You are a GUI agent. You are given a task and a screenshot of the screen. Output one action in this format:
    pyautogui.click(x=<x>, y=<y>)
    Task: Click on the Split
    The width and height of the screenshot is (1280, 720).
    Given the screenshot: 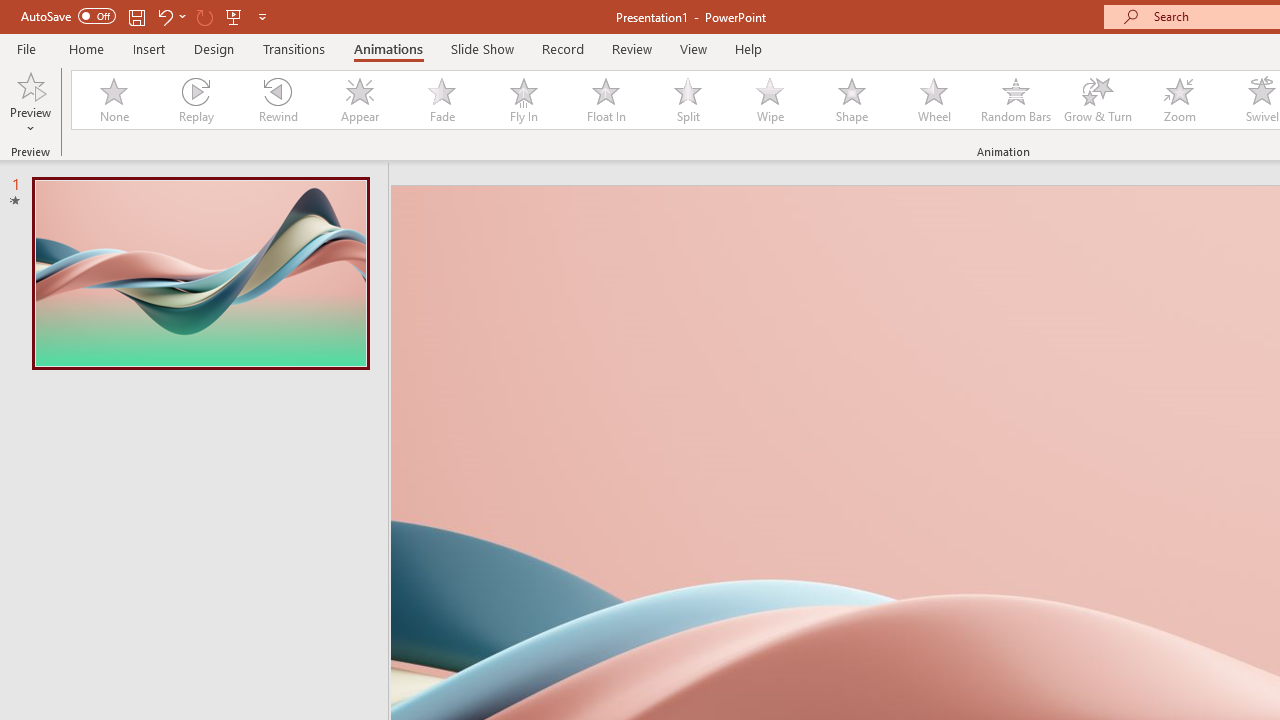 What is the action you would take?
    pyautogui.click(x=688, y=100)
    